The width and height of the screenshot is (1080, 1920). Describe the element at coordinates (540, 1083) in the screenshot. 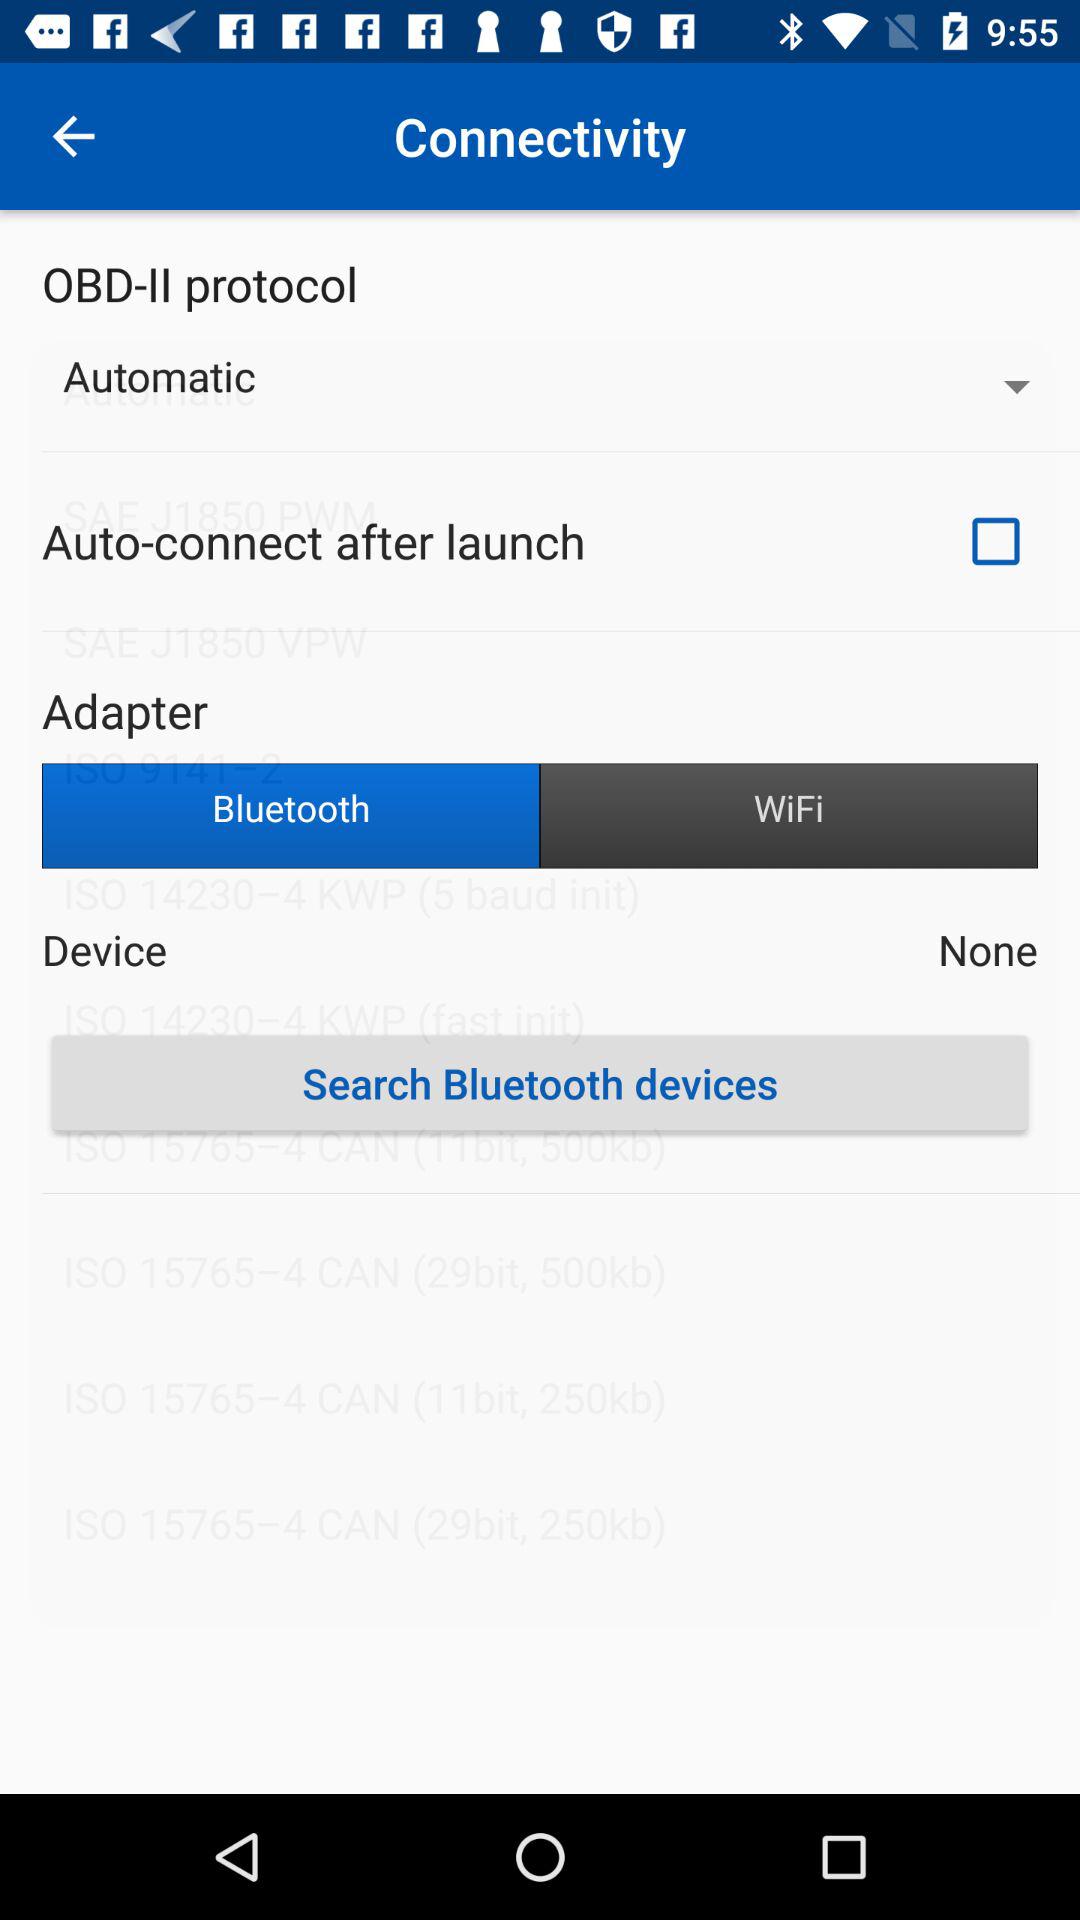

I see `press the search bluetooth devices` at that location.